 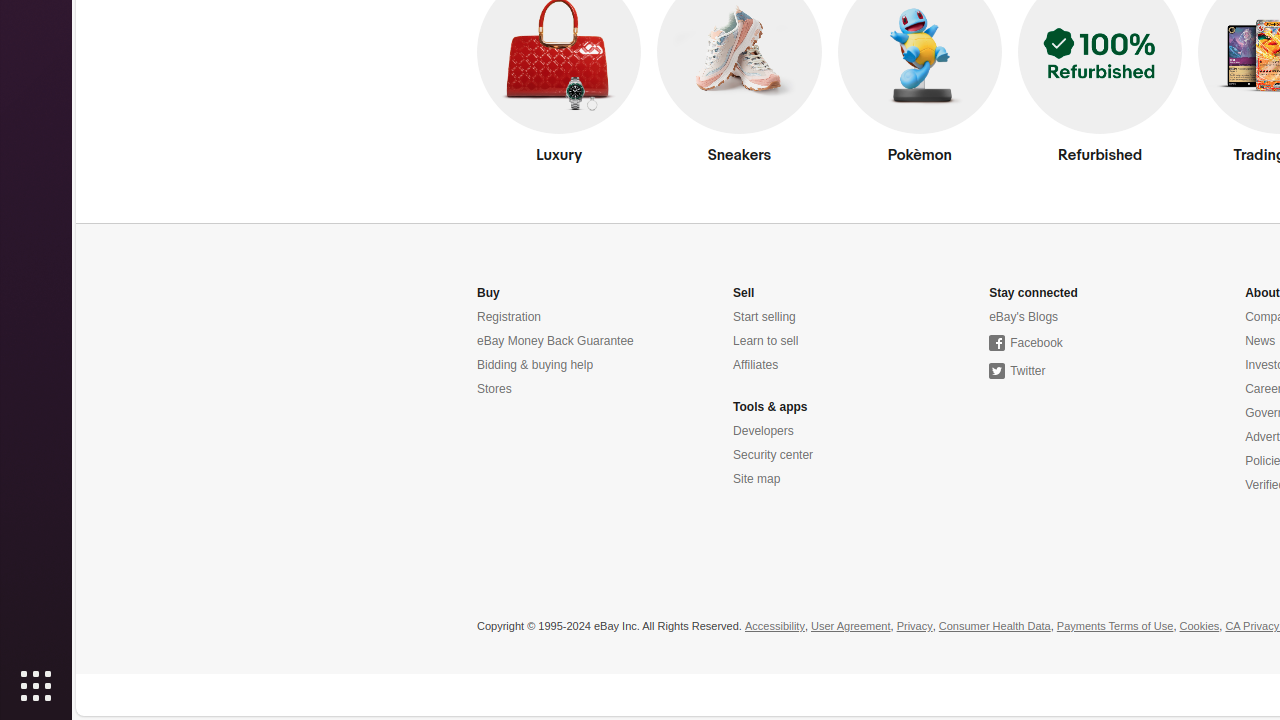 I want to click on Developers, so click(x=764, y=431).